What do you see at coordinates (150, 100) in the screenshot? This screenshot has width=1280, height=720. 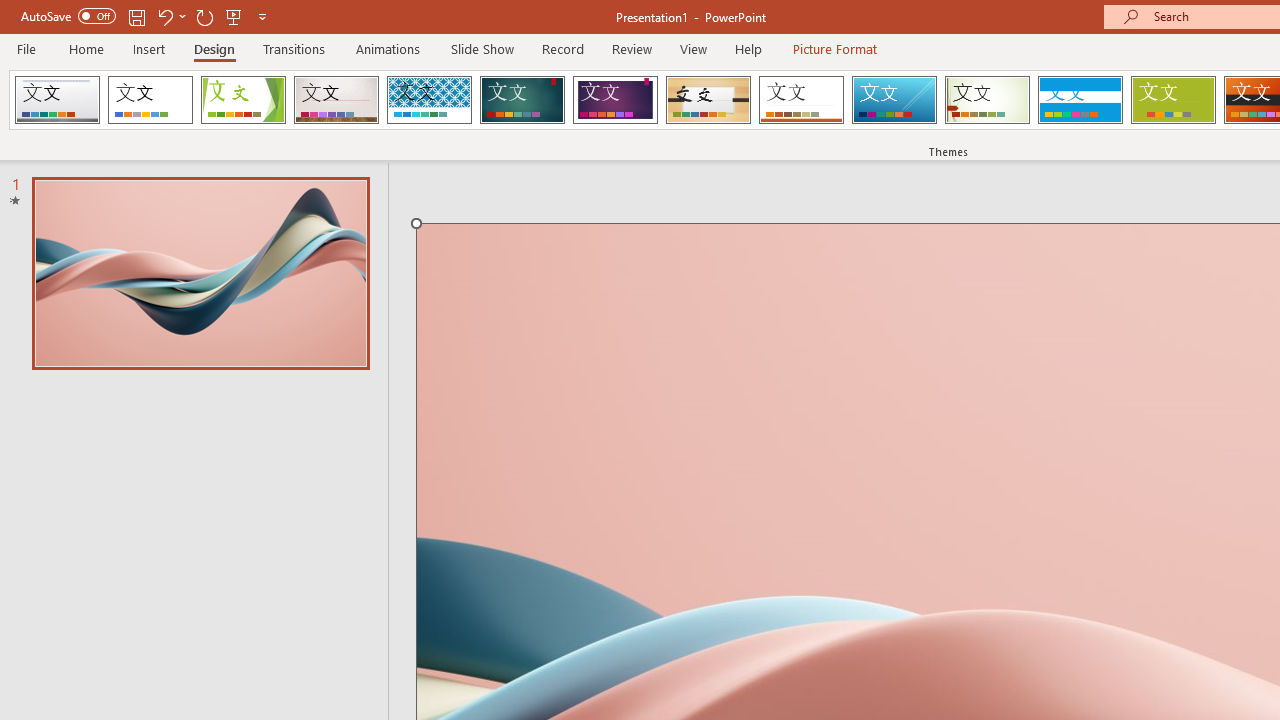 I see `Office Theme` at bounding box center [150, 100].